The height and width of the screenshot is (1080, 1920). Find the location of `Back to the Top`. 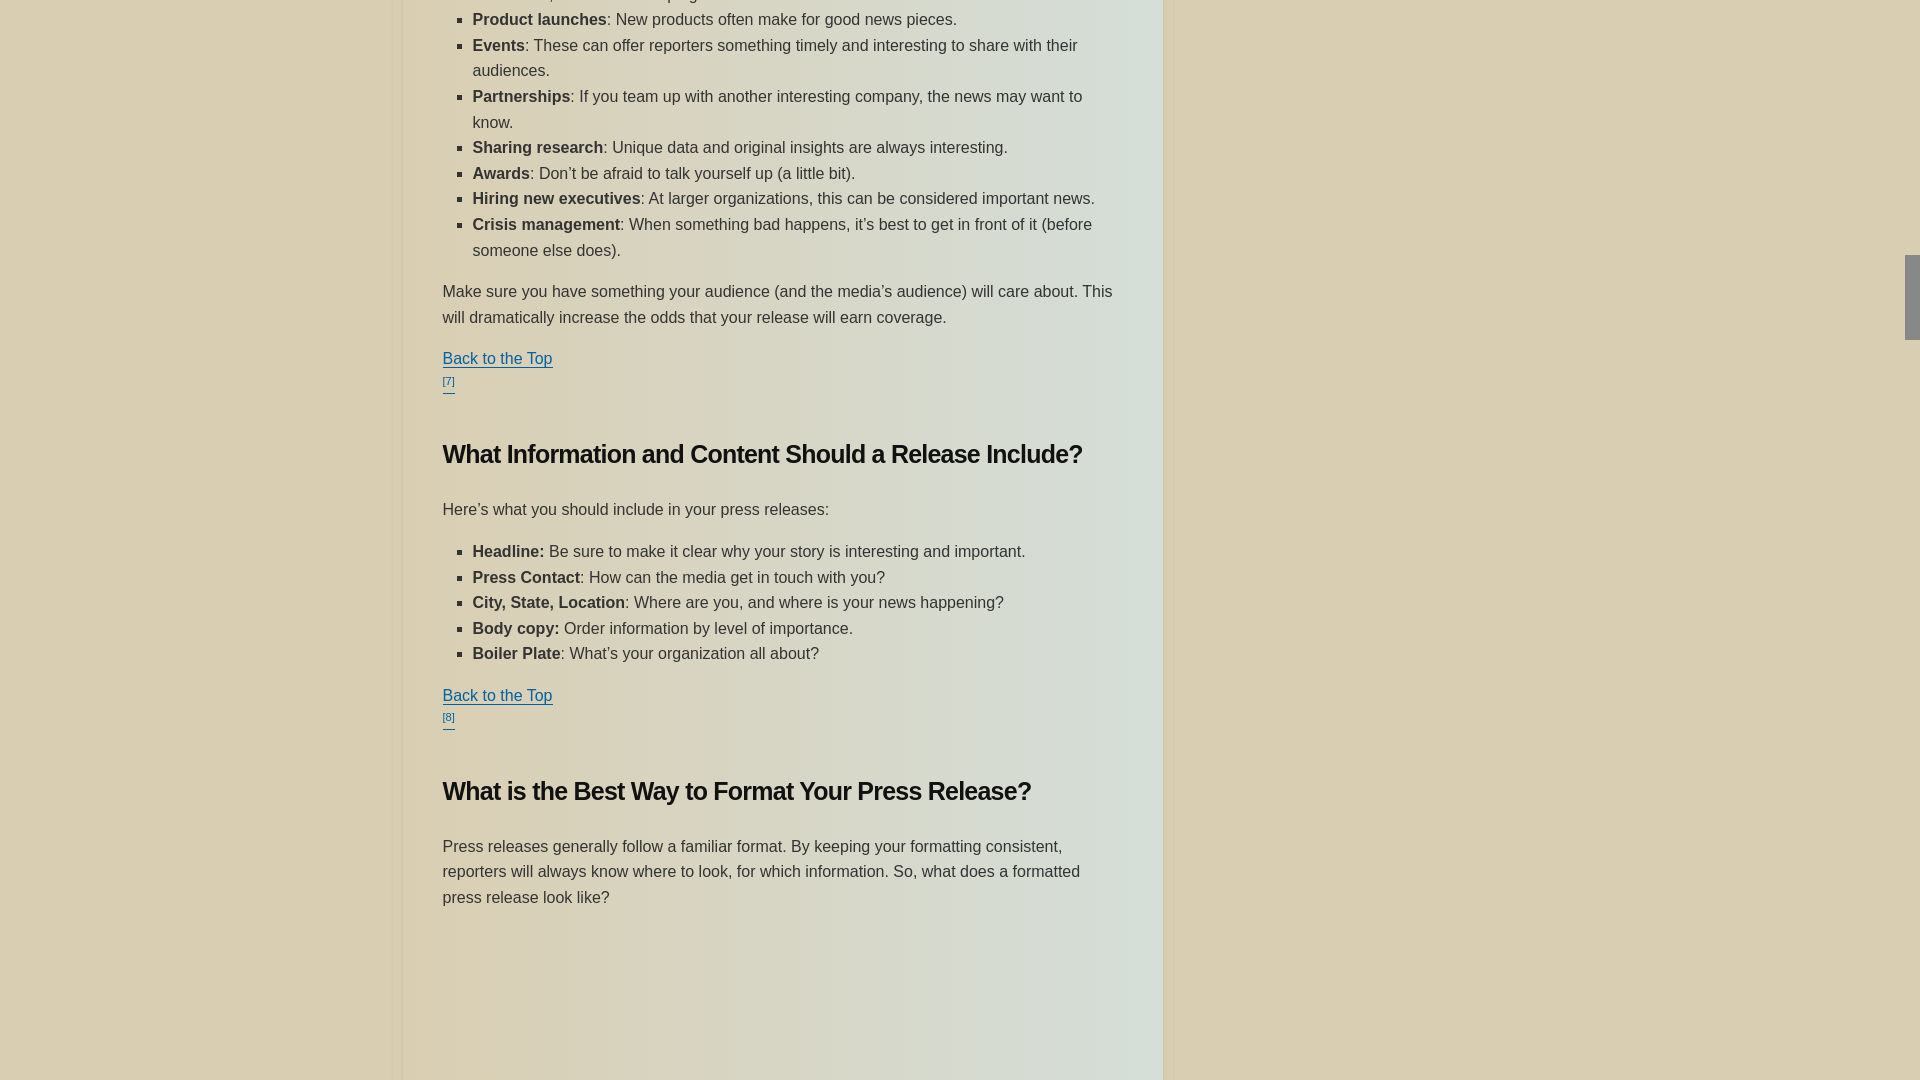

Back to the Top is located at coordinates (496, 695).